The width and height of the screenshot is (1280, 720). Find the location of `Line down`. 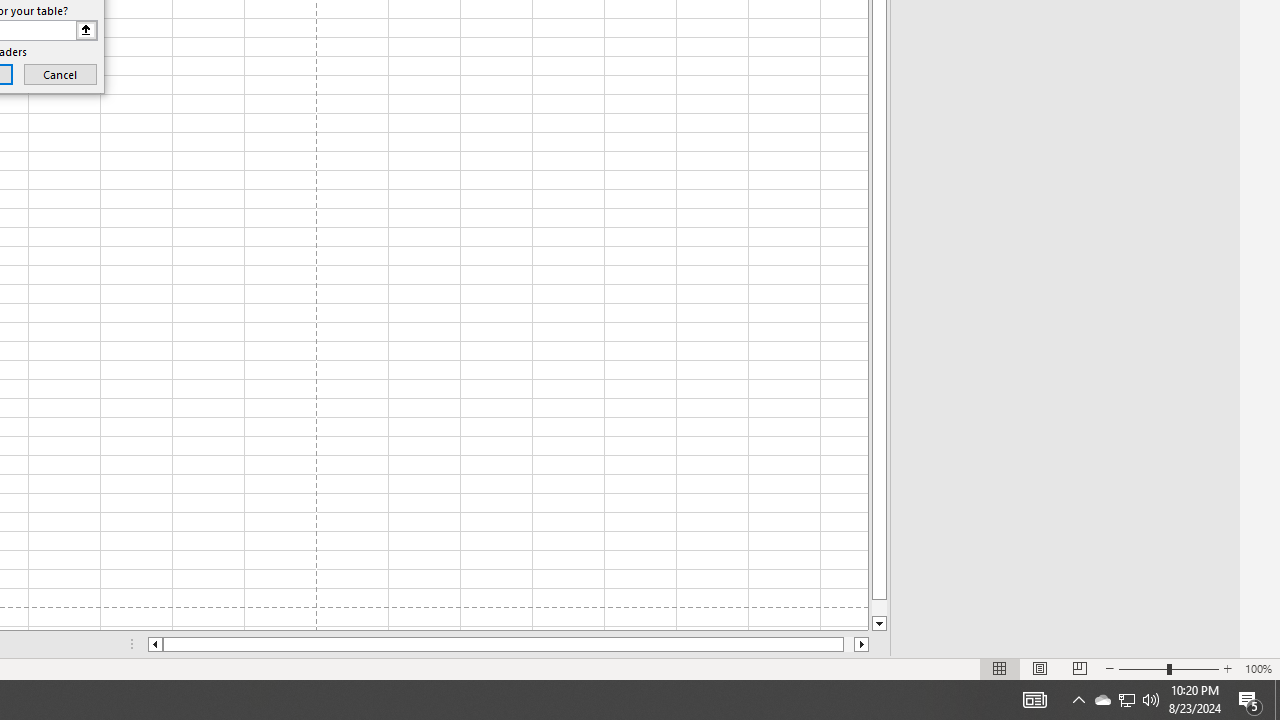

Line down is located at coordinates (879, 624).